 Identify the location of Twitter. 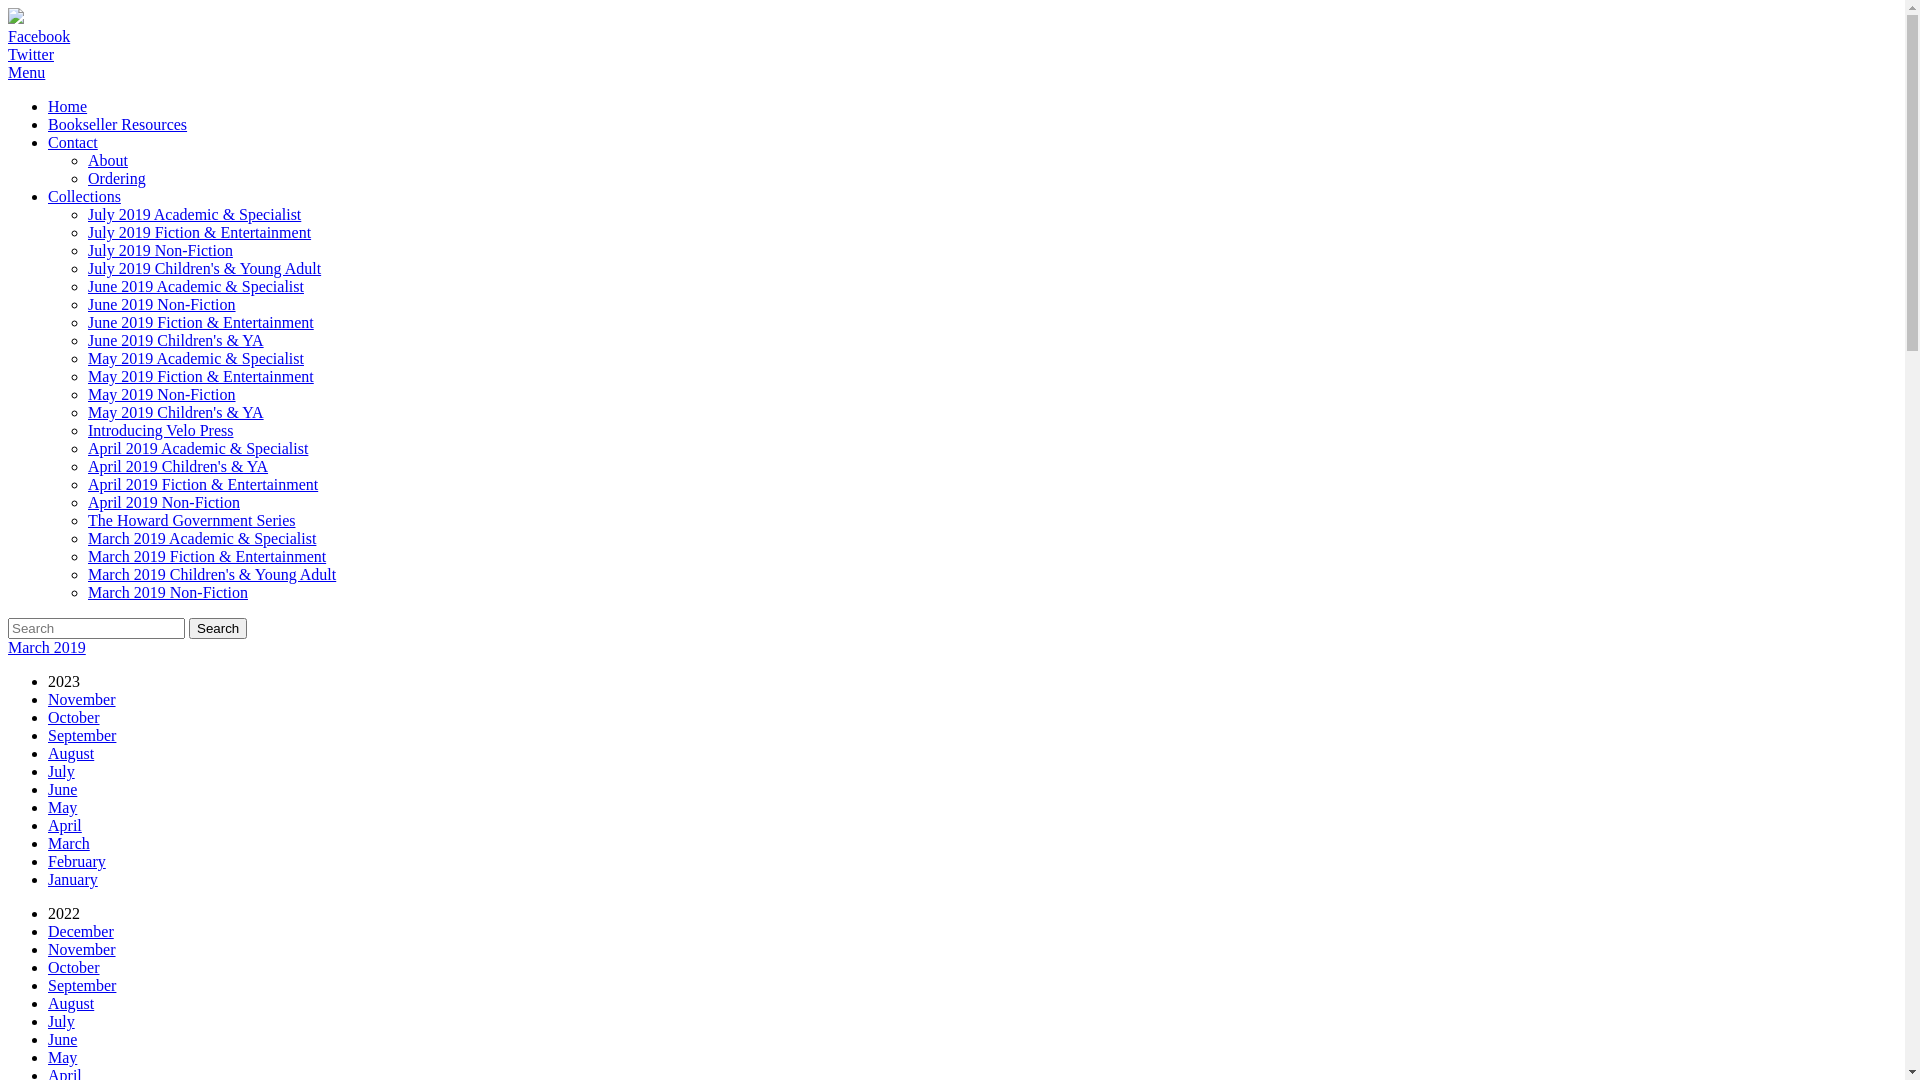
(31, 54).